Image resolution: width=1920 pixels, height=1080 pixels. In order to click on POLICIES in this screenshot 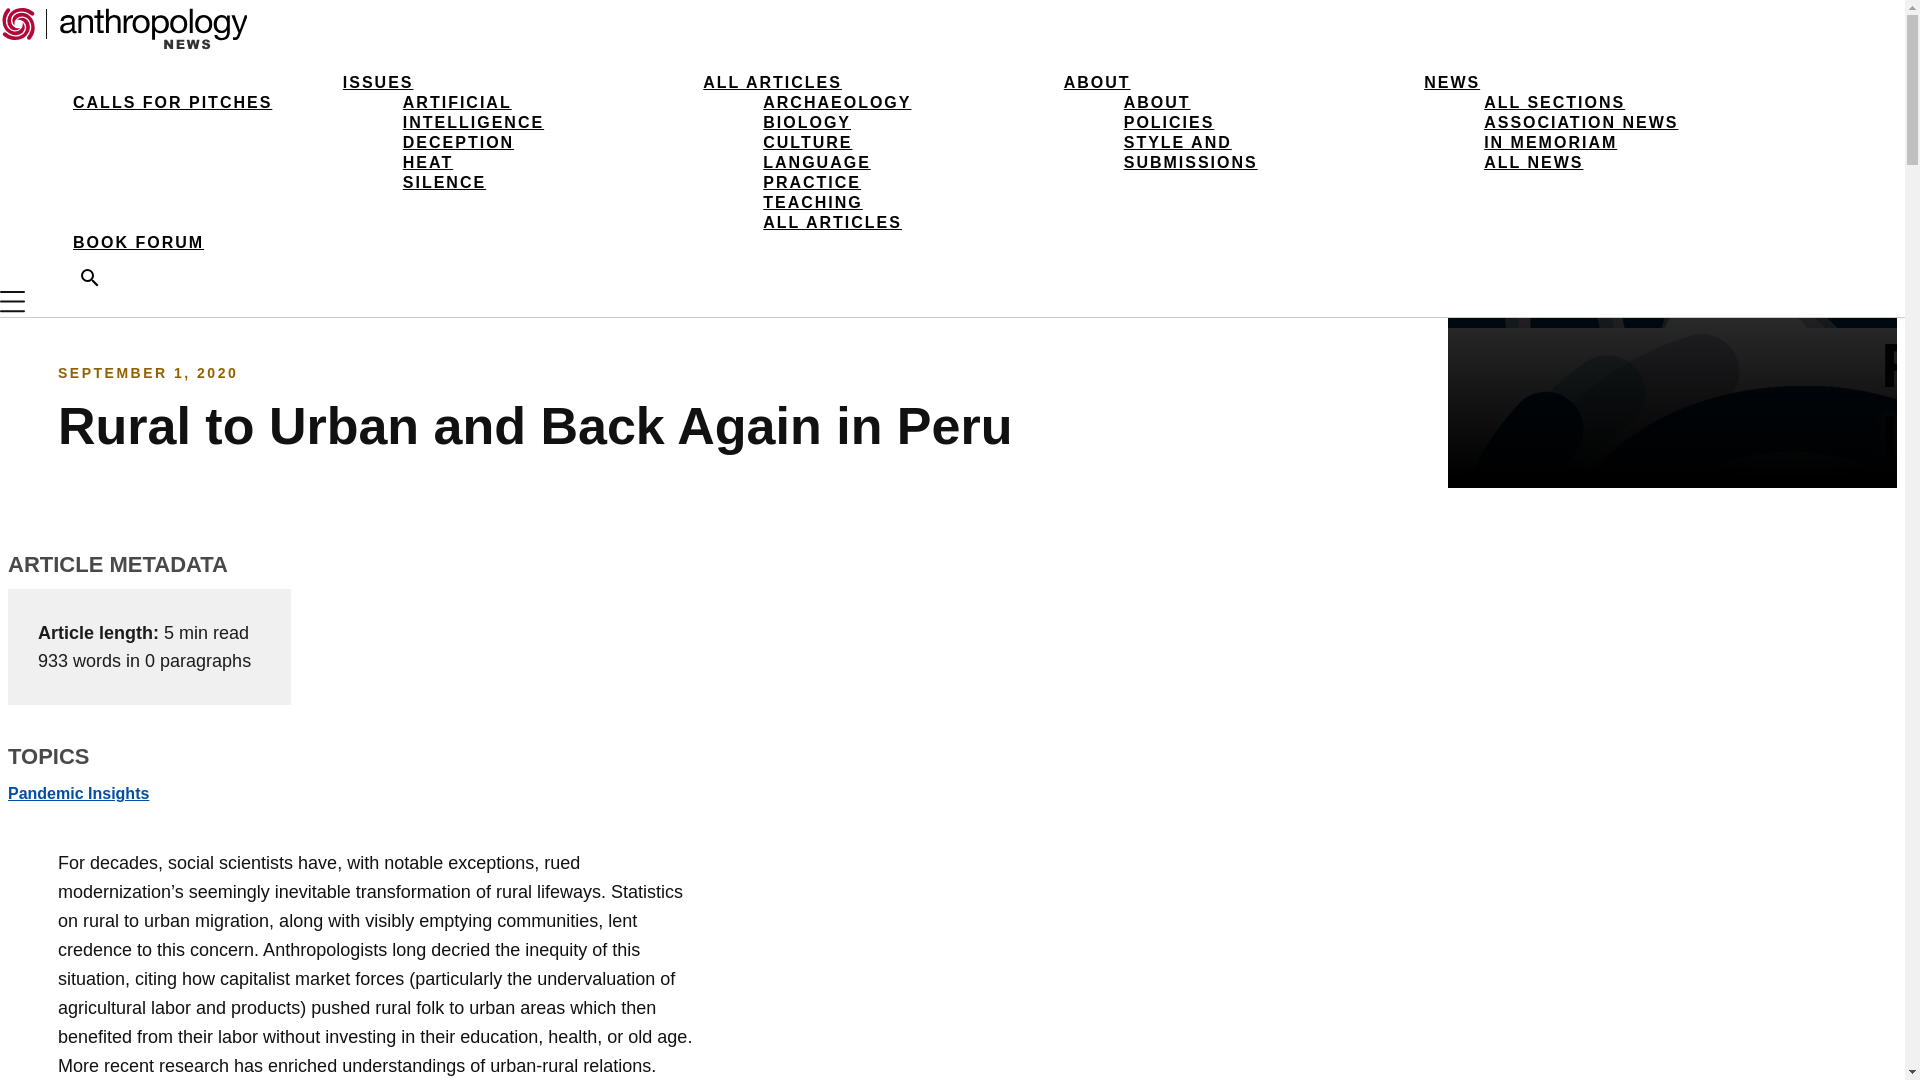, I will do `click(1169, 122)`.